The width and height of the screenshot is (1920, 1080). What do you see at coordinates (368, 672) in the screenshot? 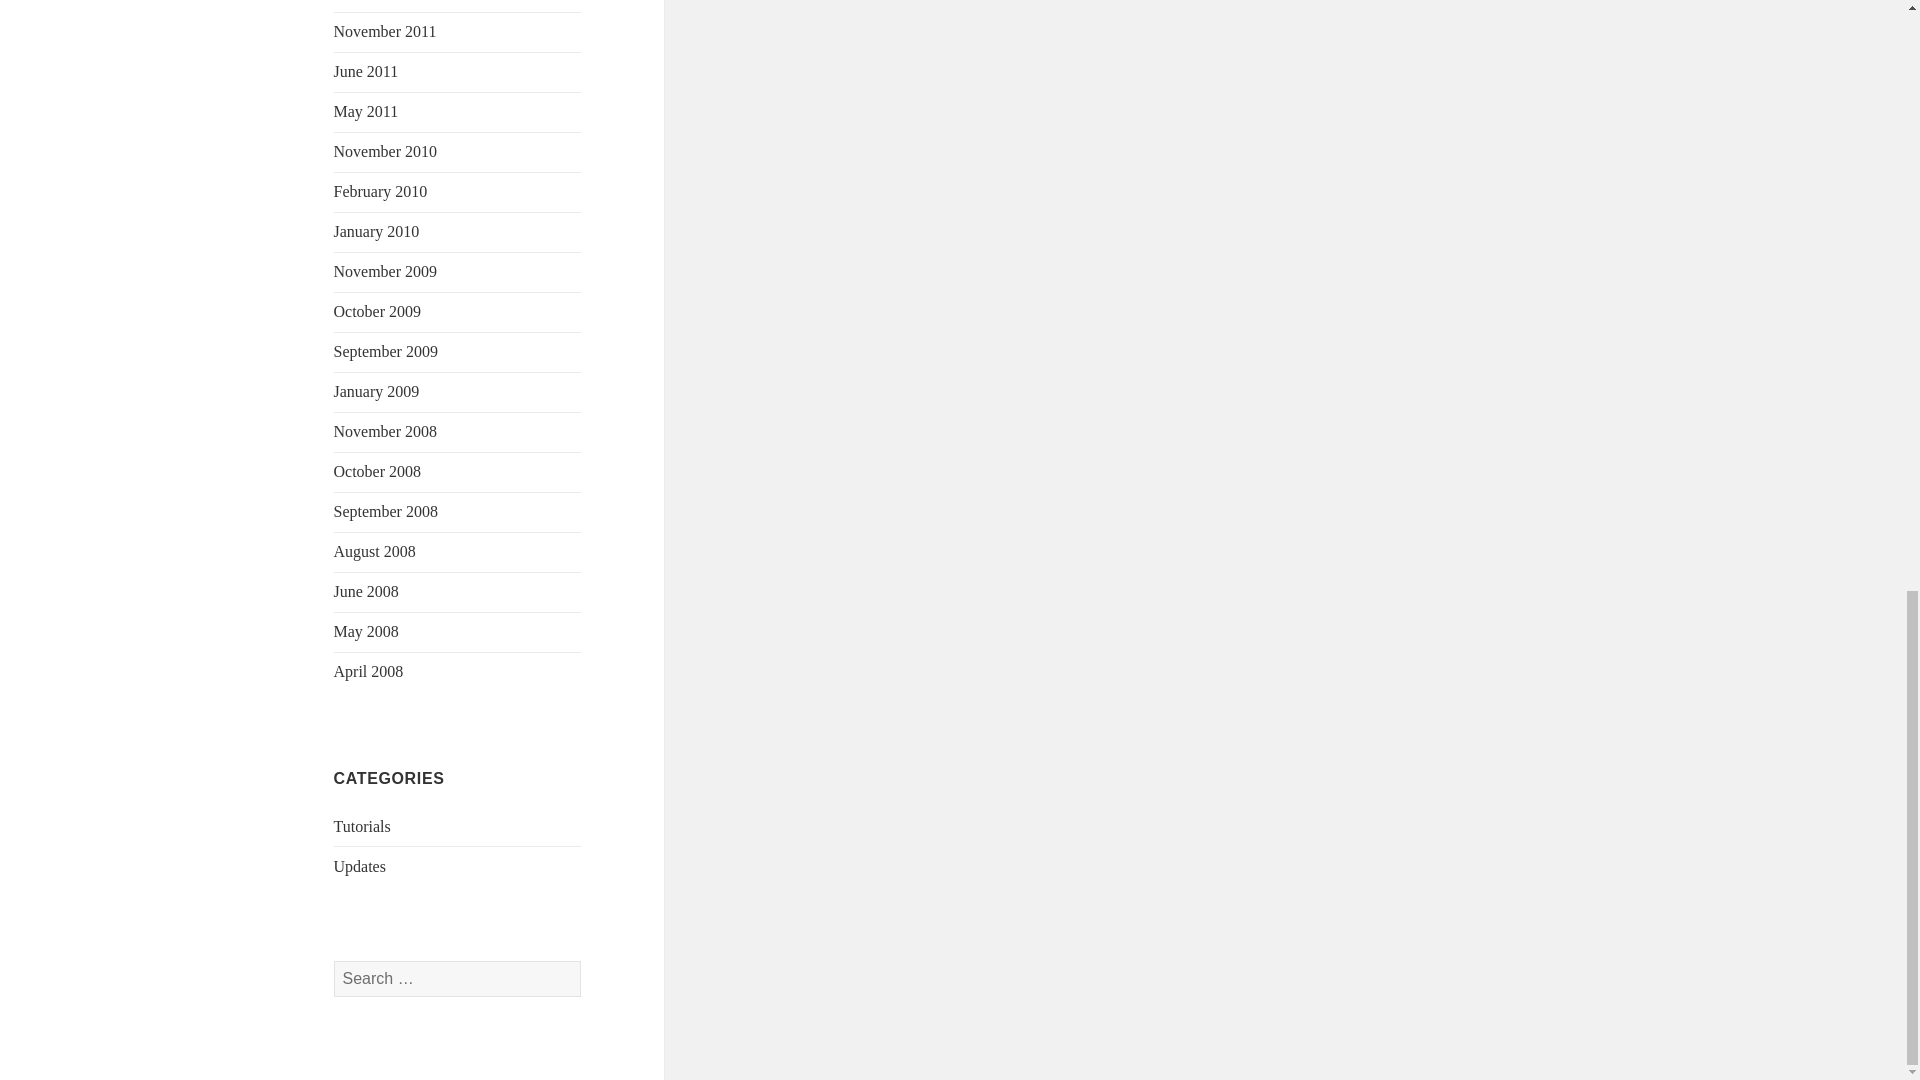
I see `April 2008` at bounding box center [368, 672].